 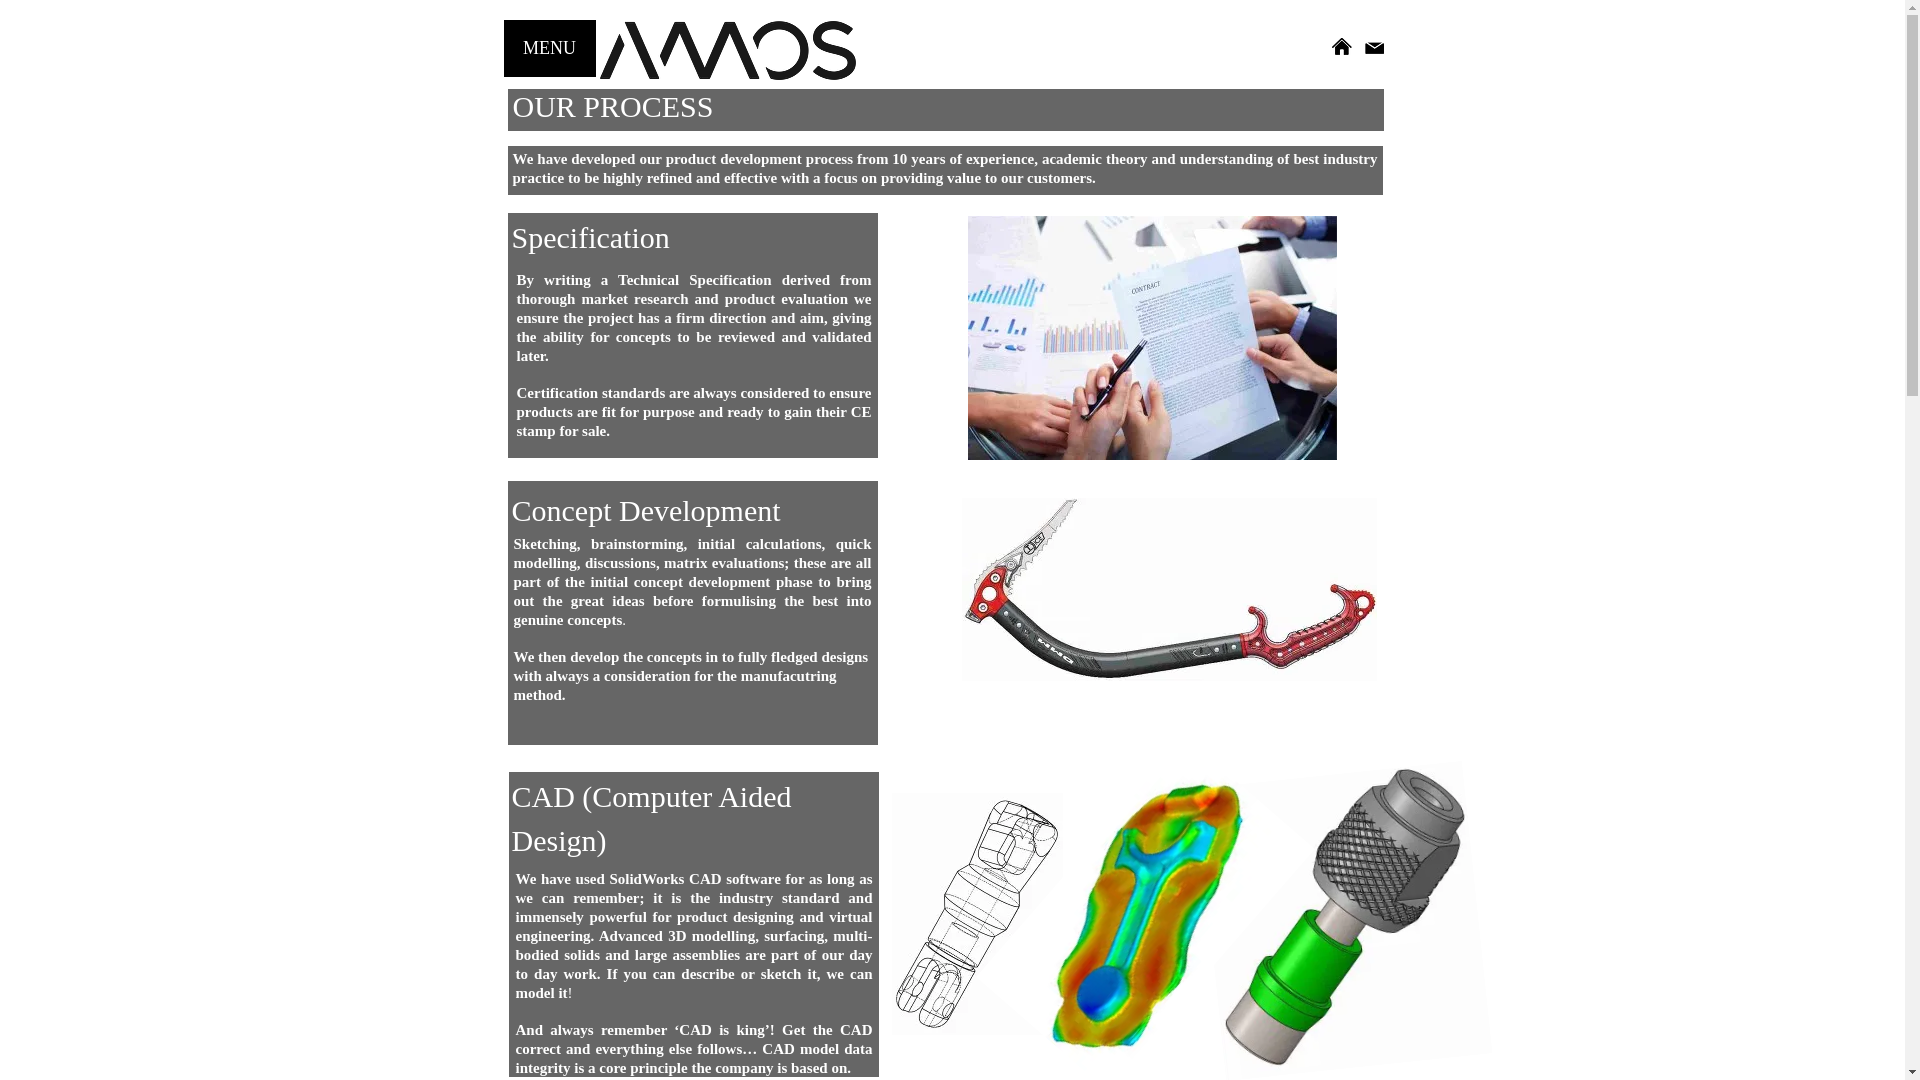 I want to click on MENU, so click(x=549, y=48).